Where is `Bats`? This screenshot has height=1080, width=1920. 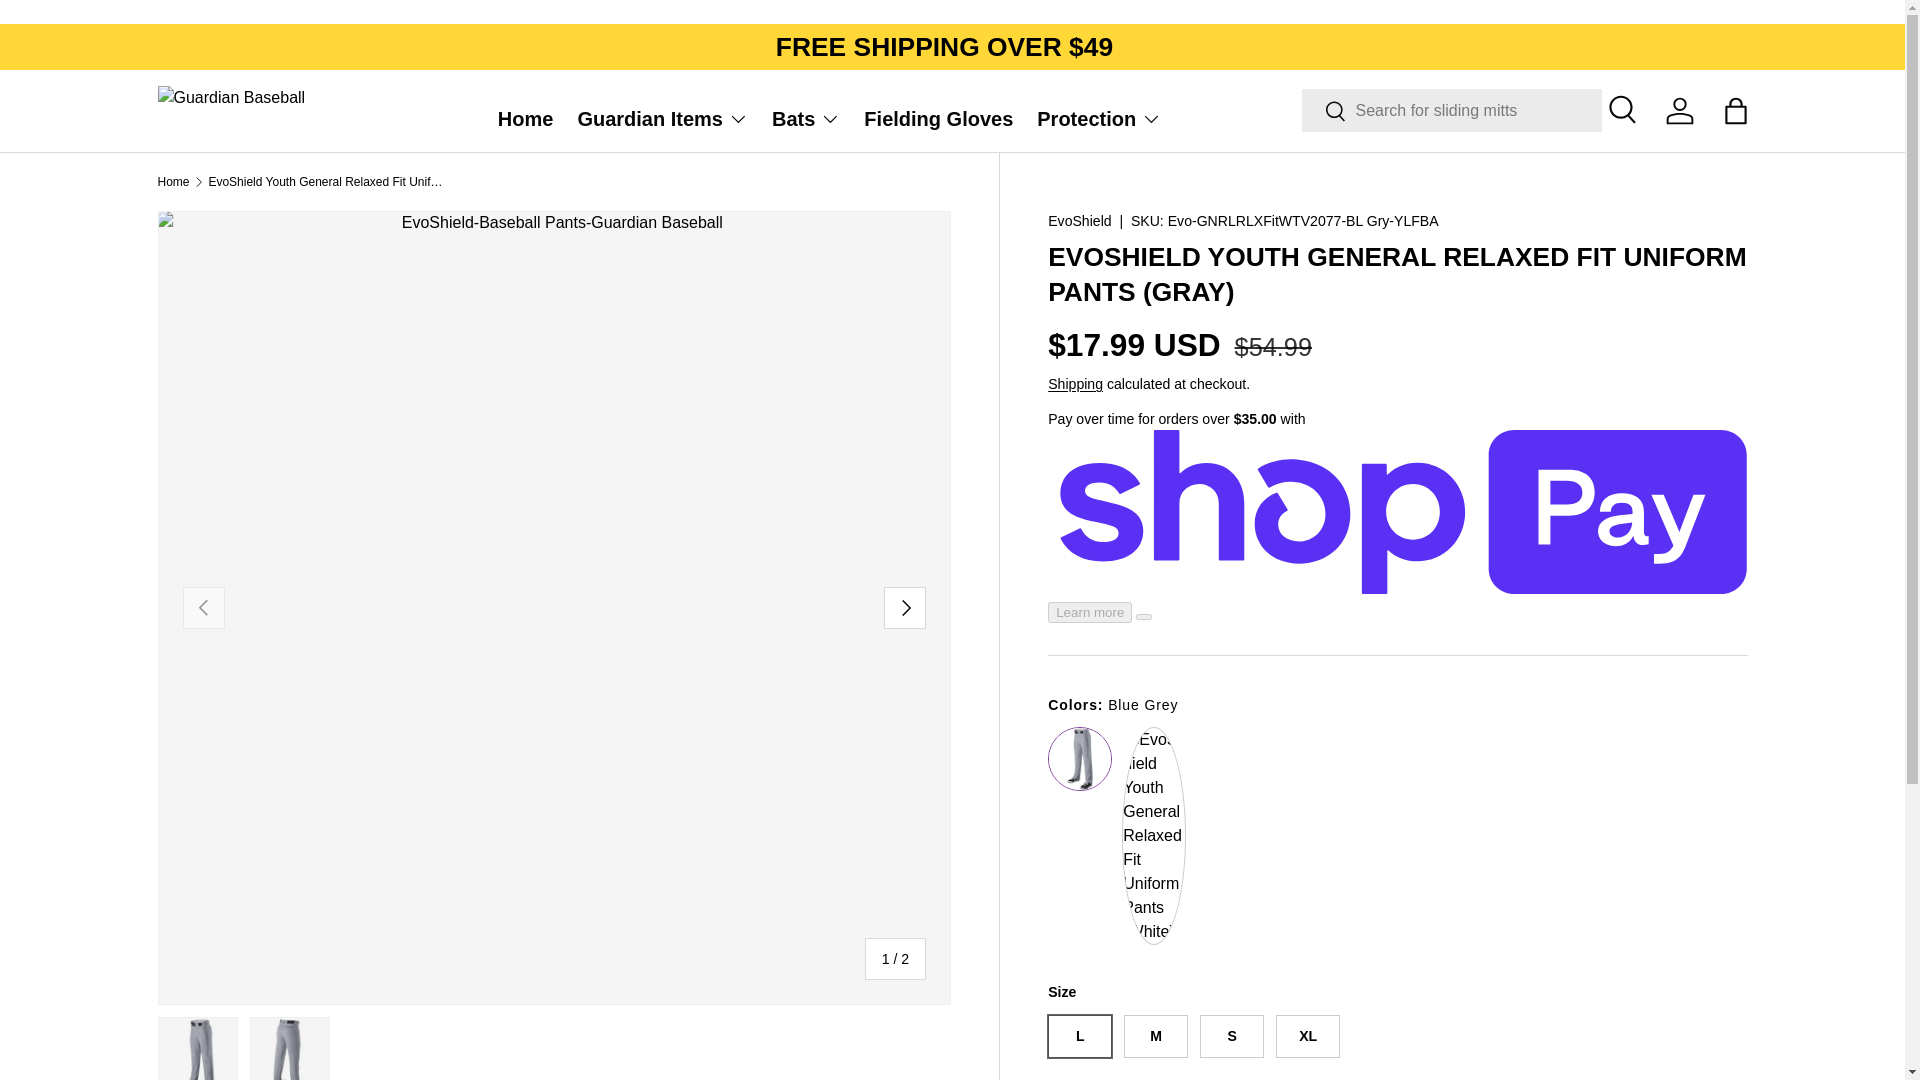 Bats is located at coordinates (806, 119).